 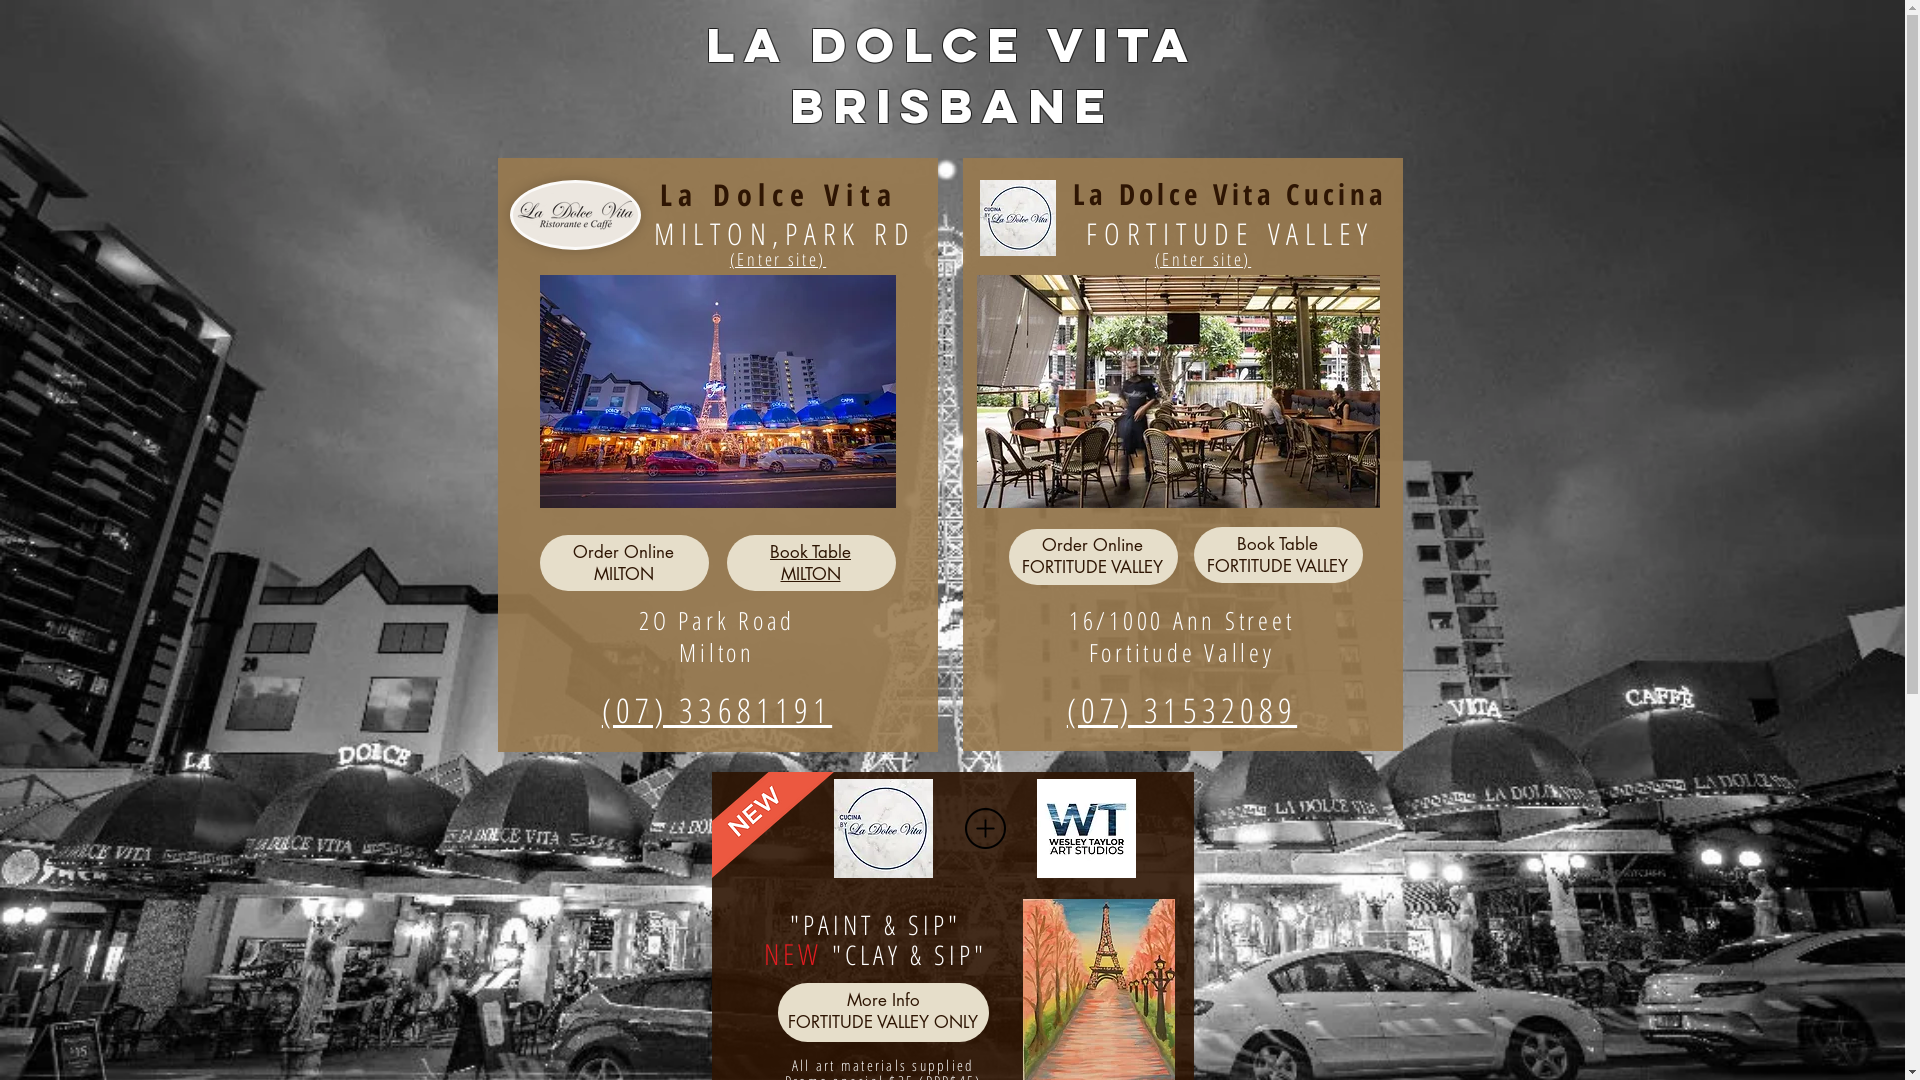 What do you see at coordinates (1182, 622) in the screenshot?
I see `16/1000 Ann Street` at bounding box center [1182, 622].